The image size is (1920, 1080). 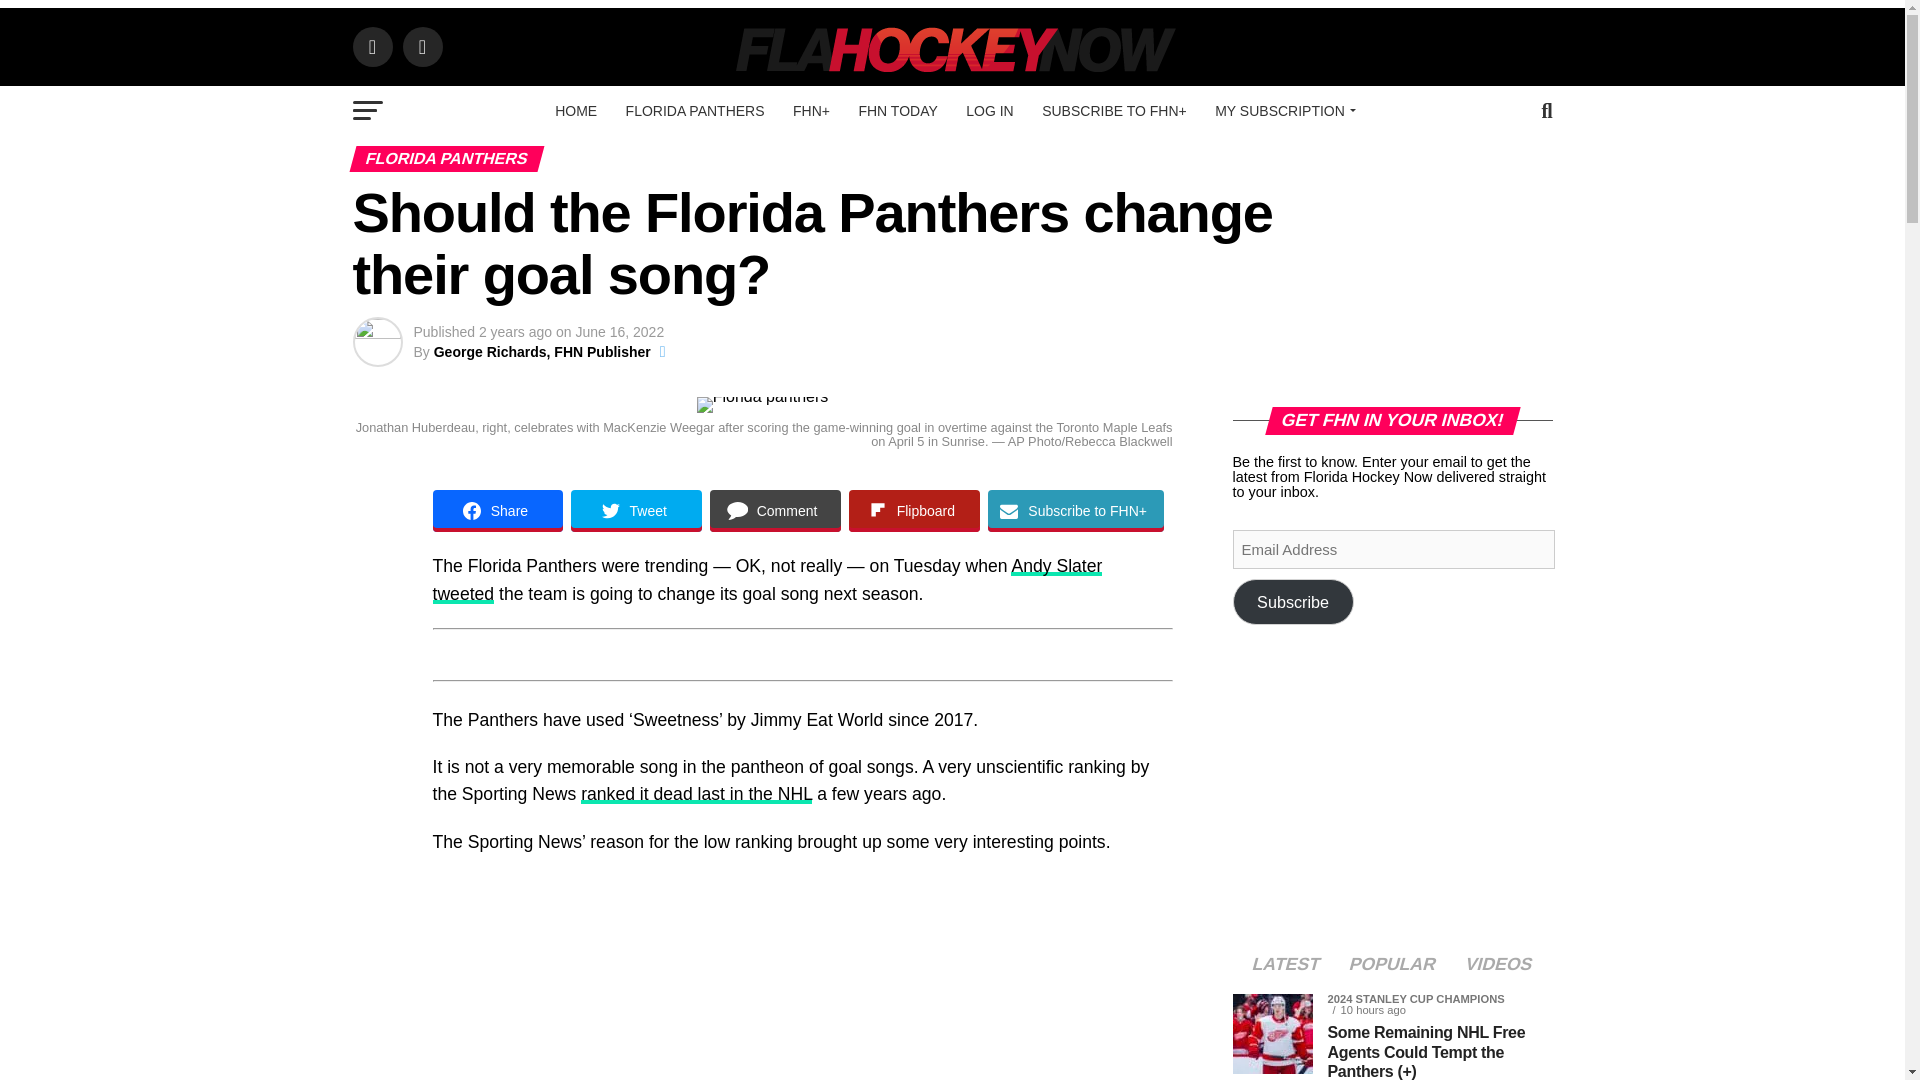 I want to click on FHN TODAY, so click(x=897, y=111).